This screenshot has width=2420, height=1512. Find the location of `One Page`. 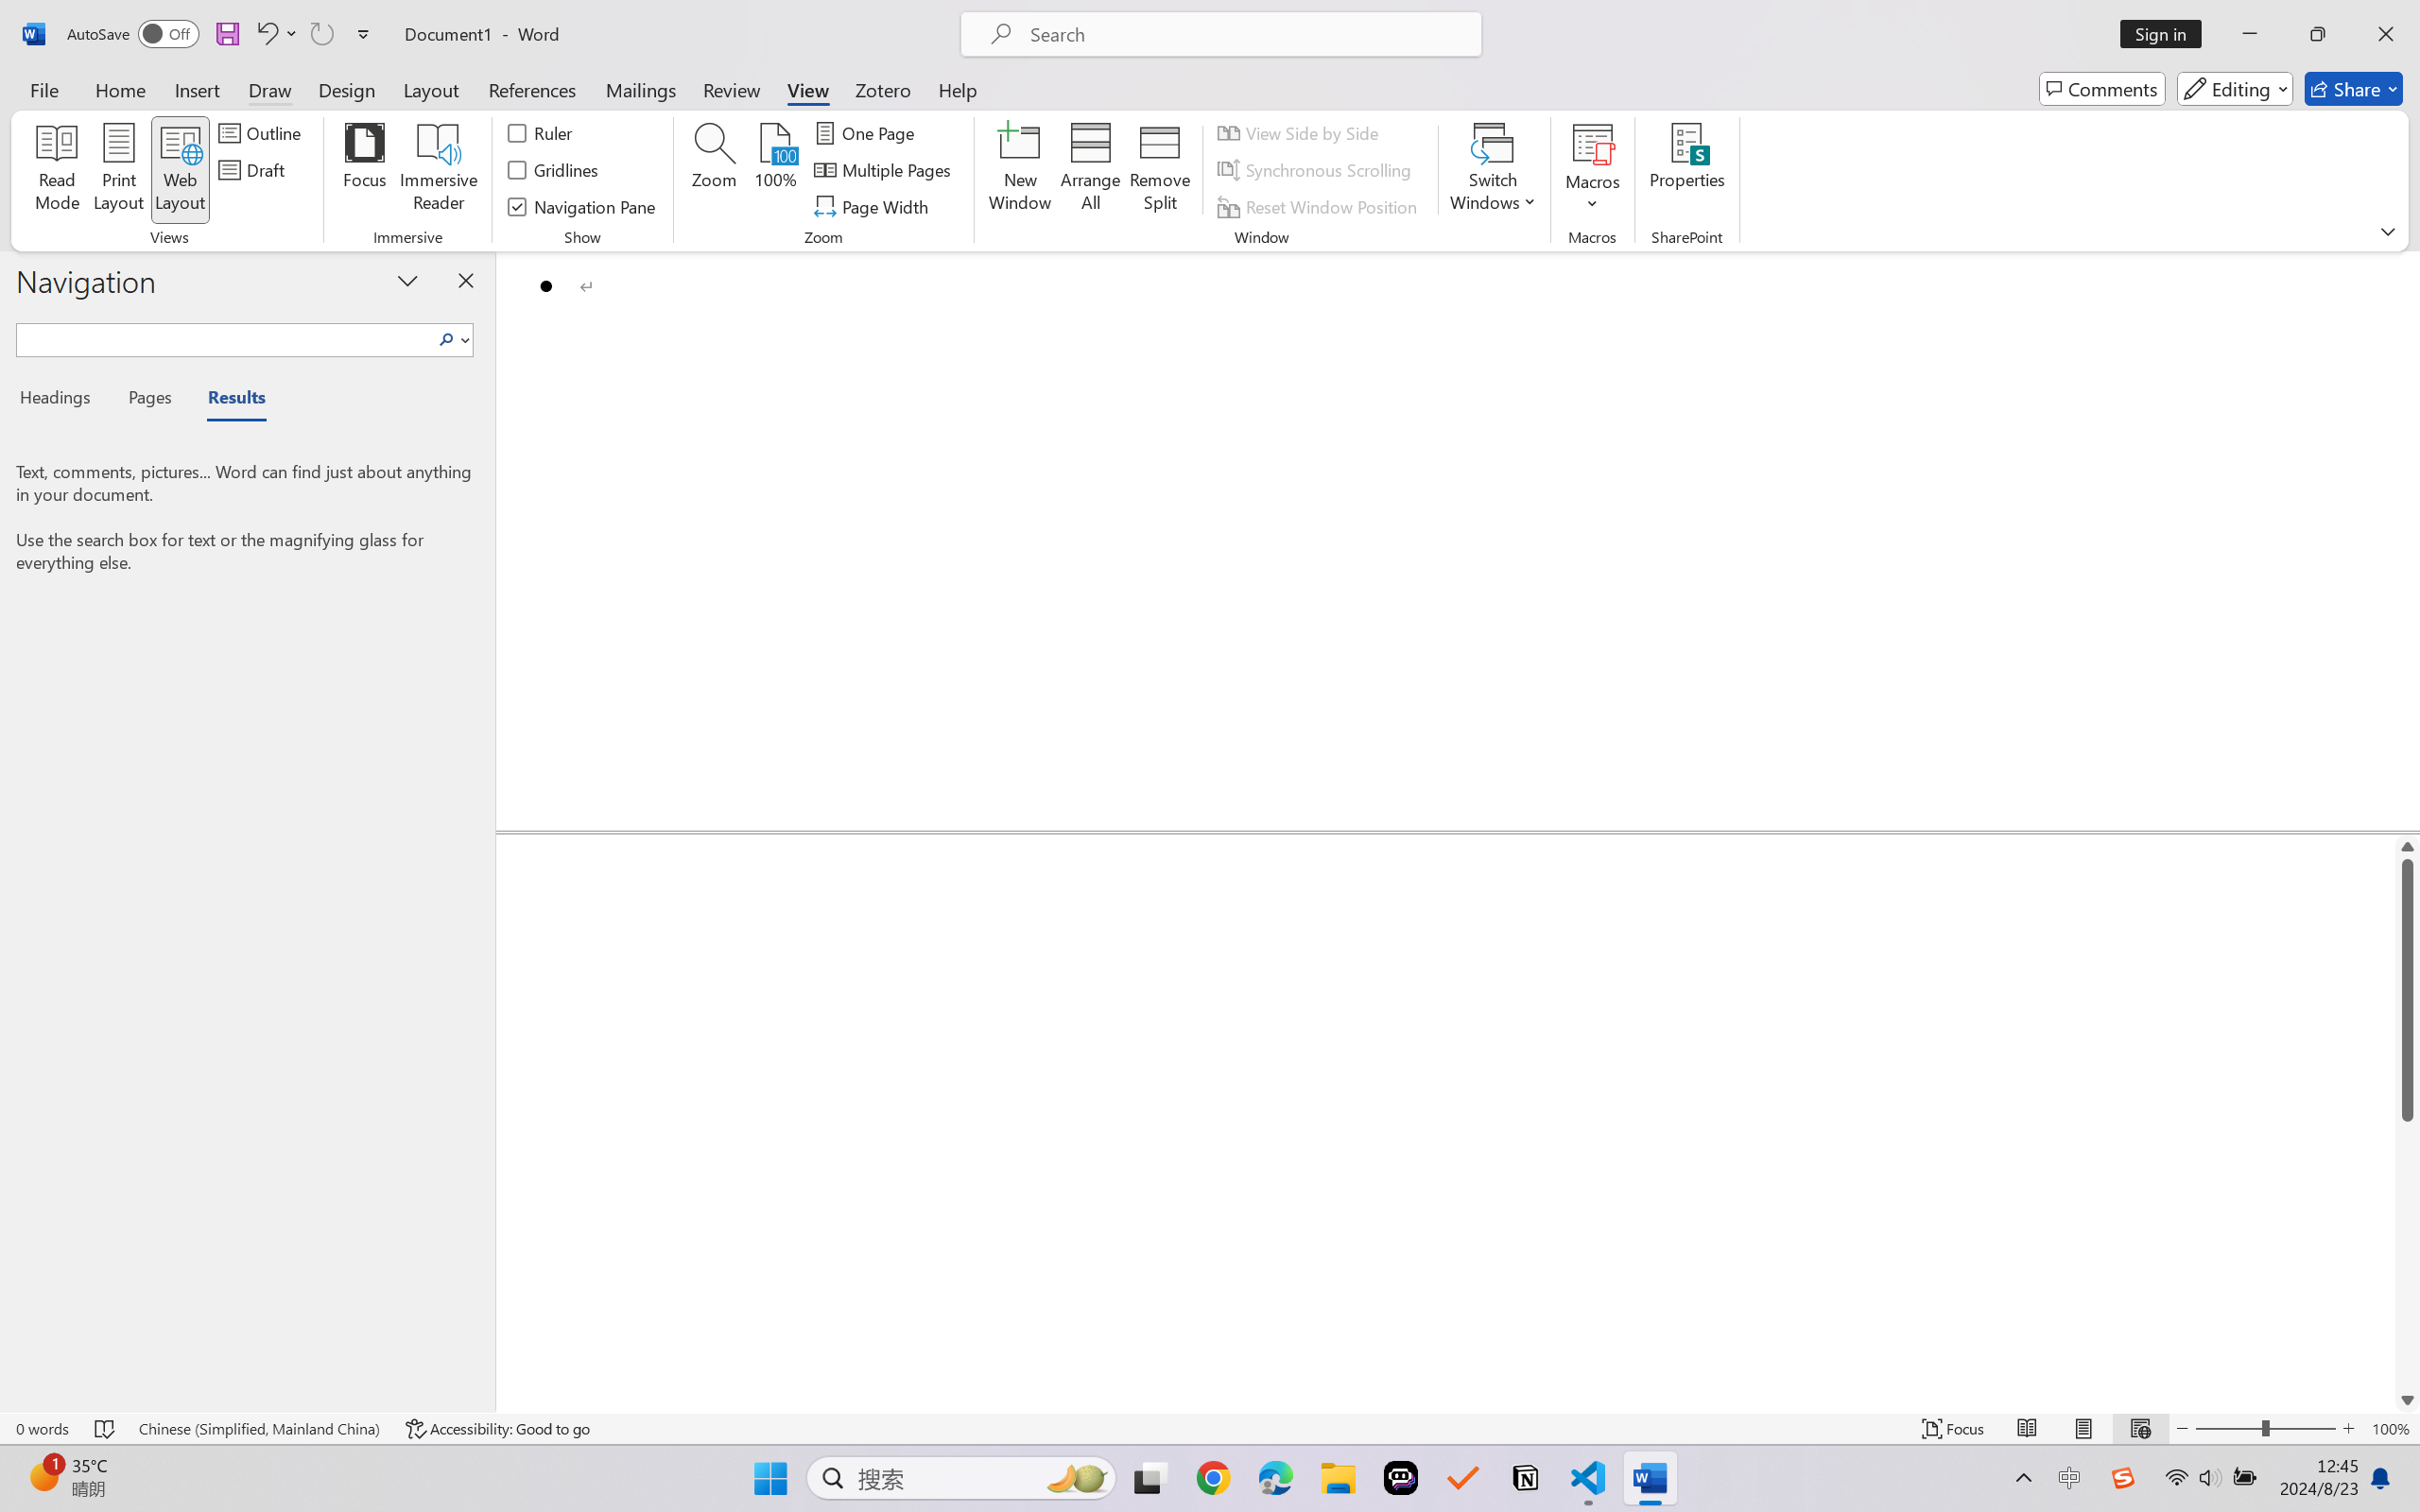

One Page is located at coordinates (868, 132).